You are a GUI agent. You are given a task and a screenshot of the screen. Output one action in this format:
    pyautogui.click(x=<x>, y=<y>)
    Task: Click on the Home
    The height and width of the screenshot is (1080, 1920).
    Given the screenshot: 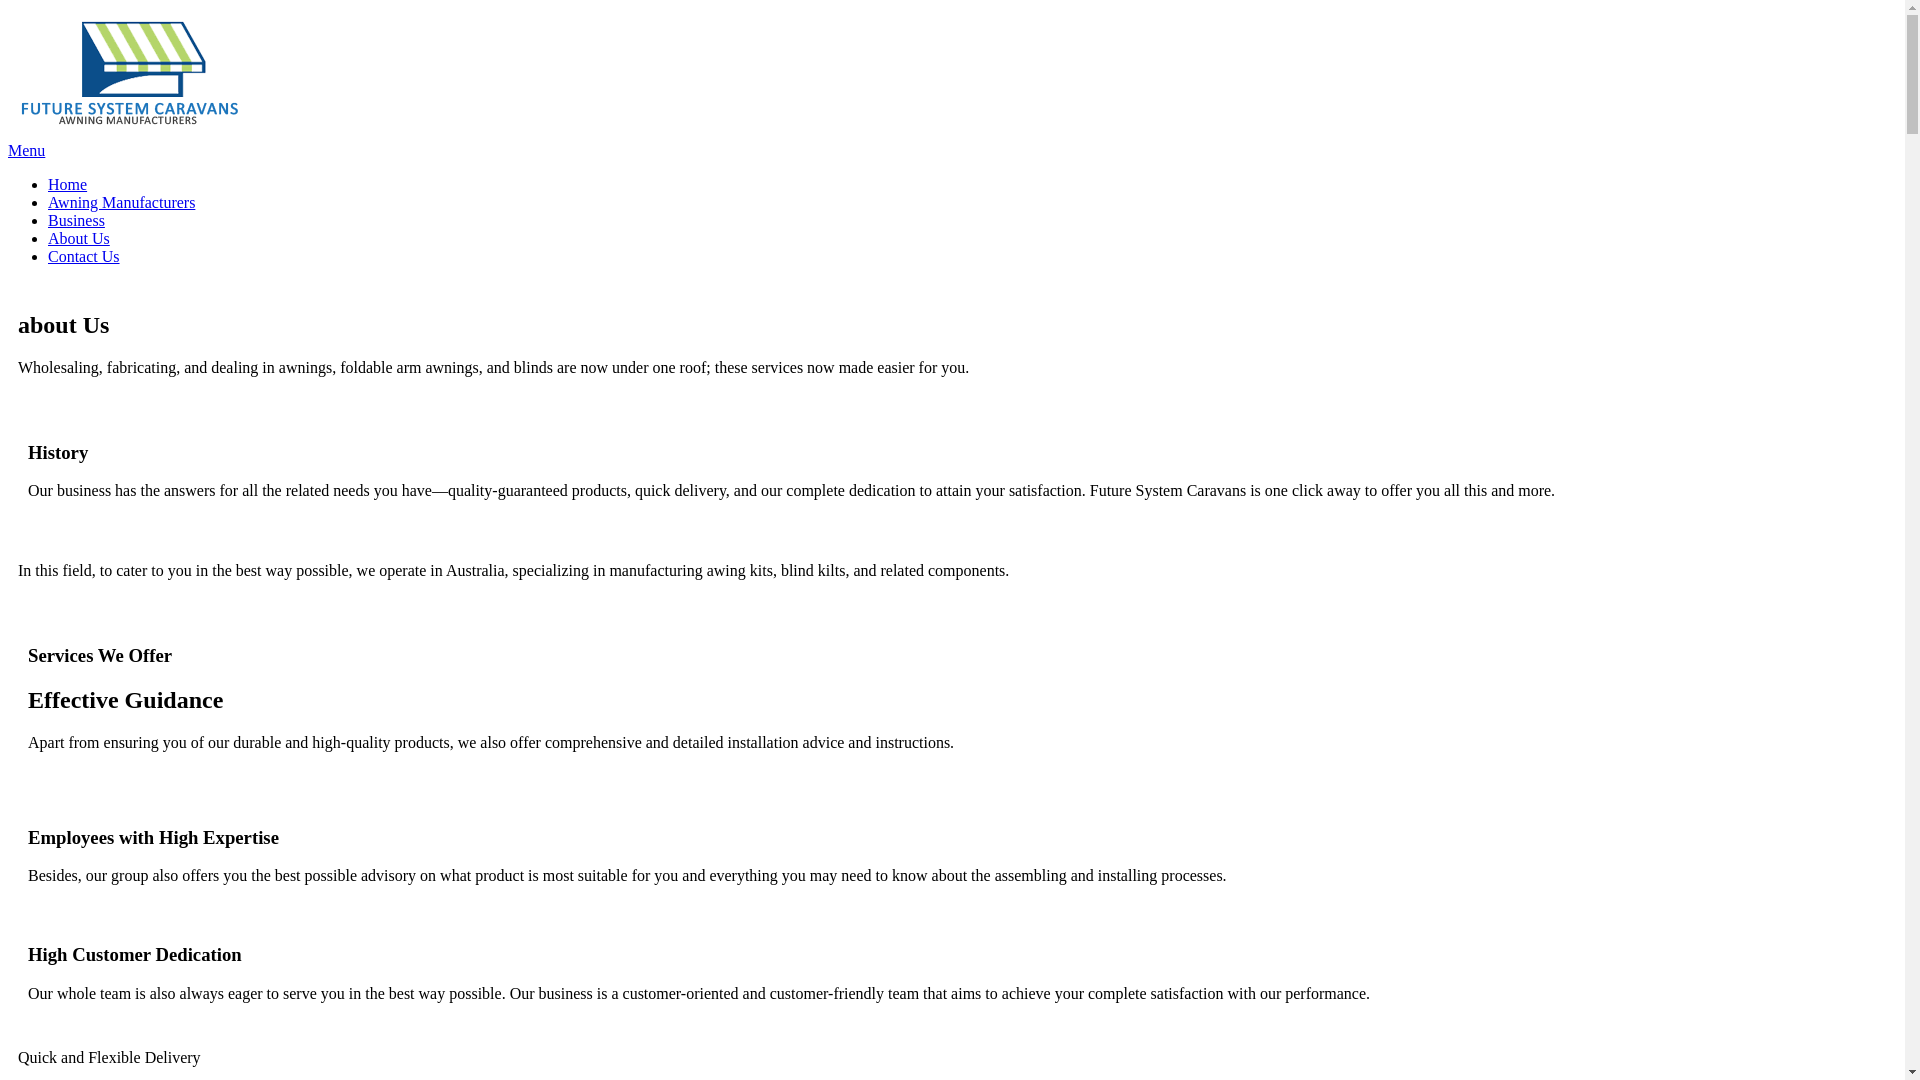 What is the action you would take?
    pyautogui.click(x=68, y=184)
    